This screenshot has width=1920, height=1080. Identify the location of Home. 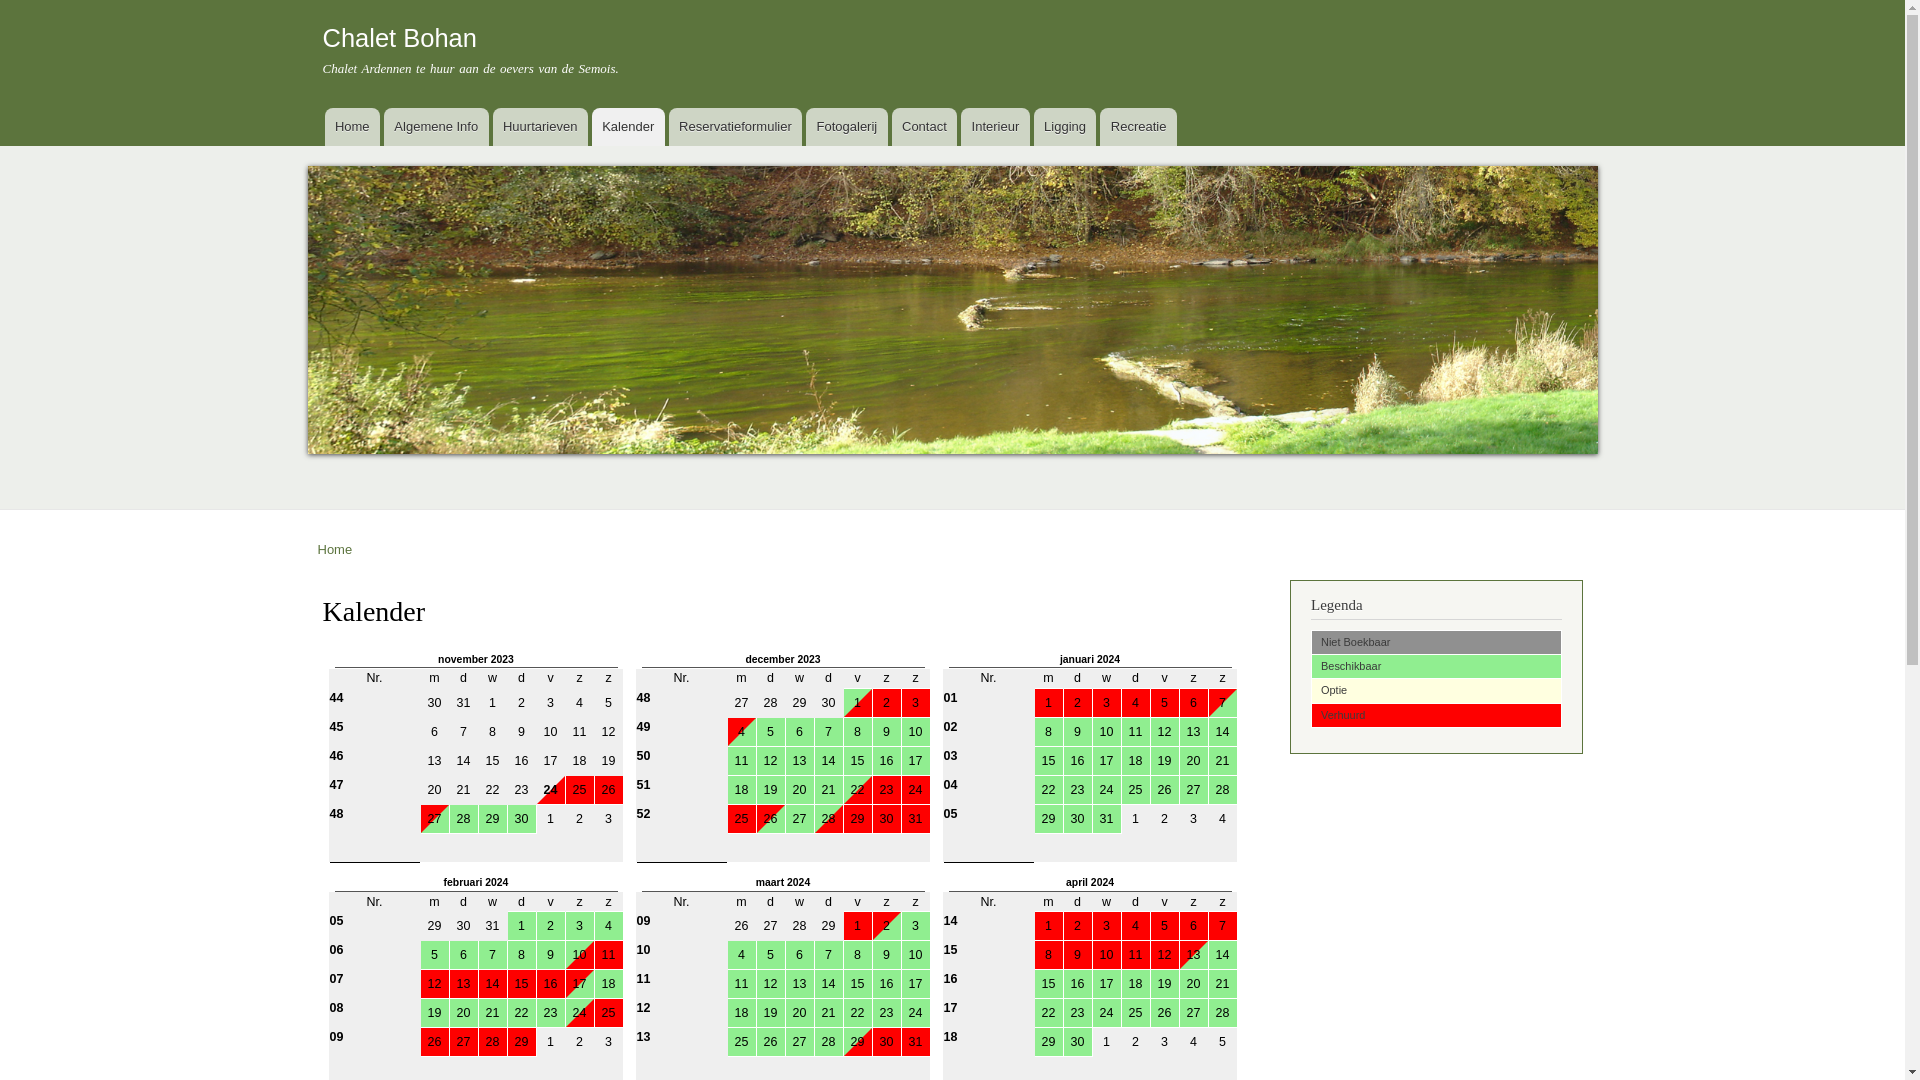
(336, 550).